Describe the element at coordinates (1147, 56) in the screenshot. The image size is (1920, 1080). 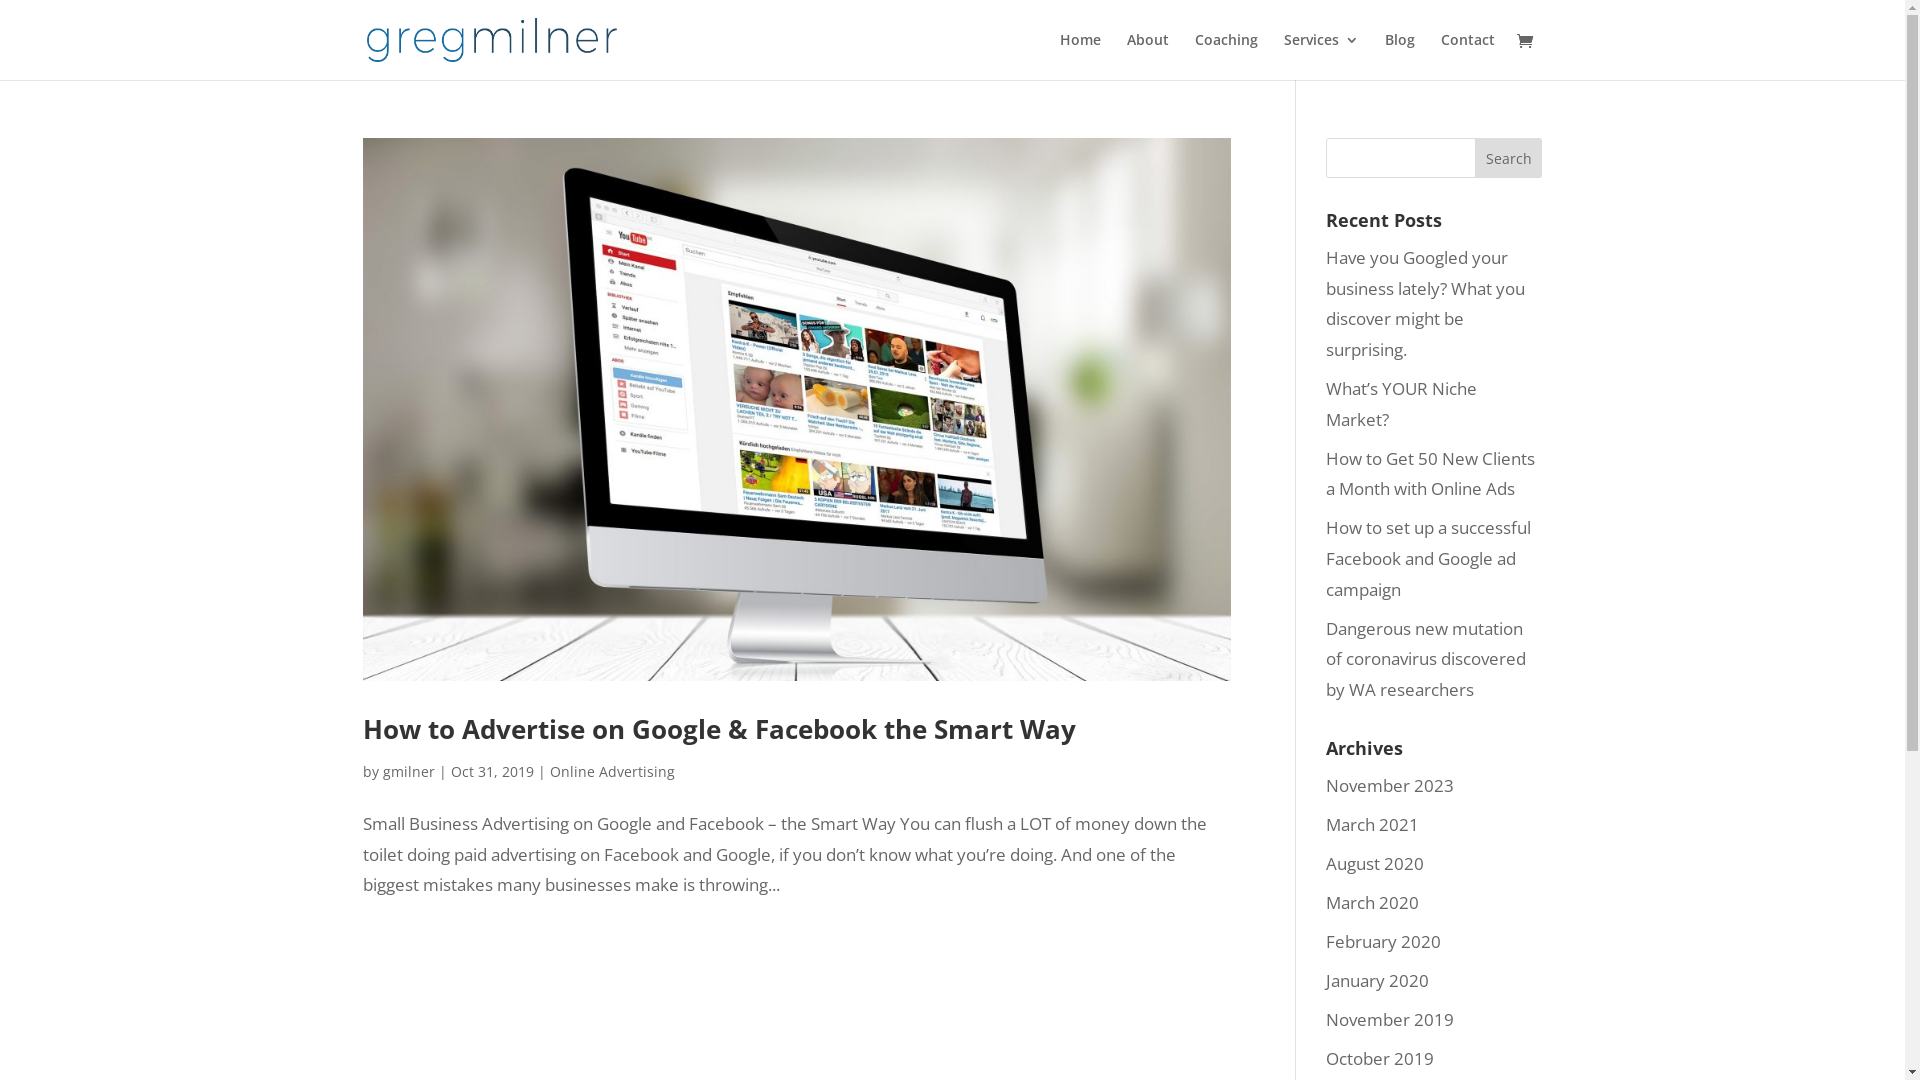
I see `About` at that location.